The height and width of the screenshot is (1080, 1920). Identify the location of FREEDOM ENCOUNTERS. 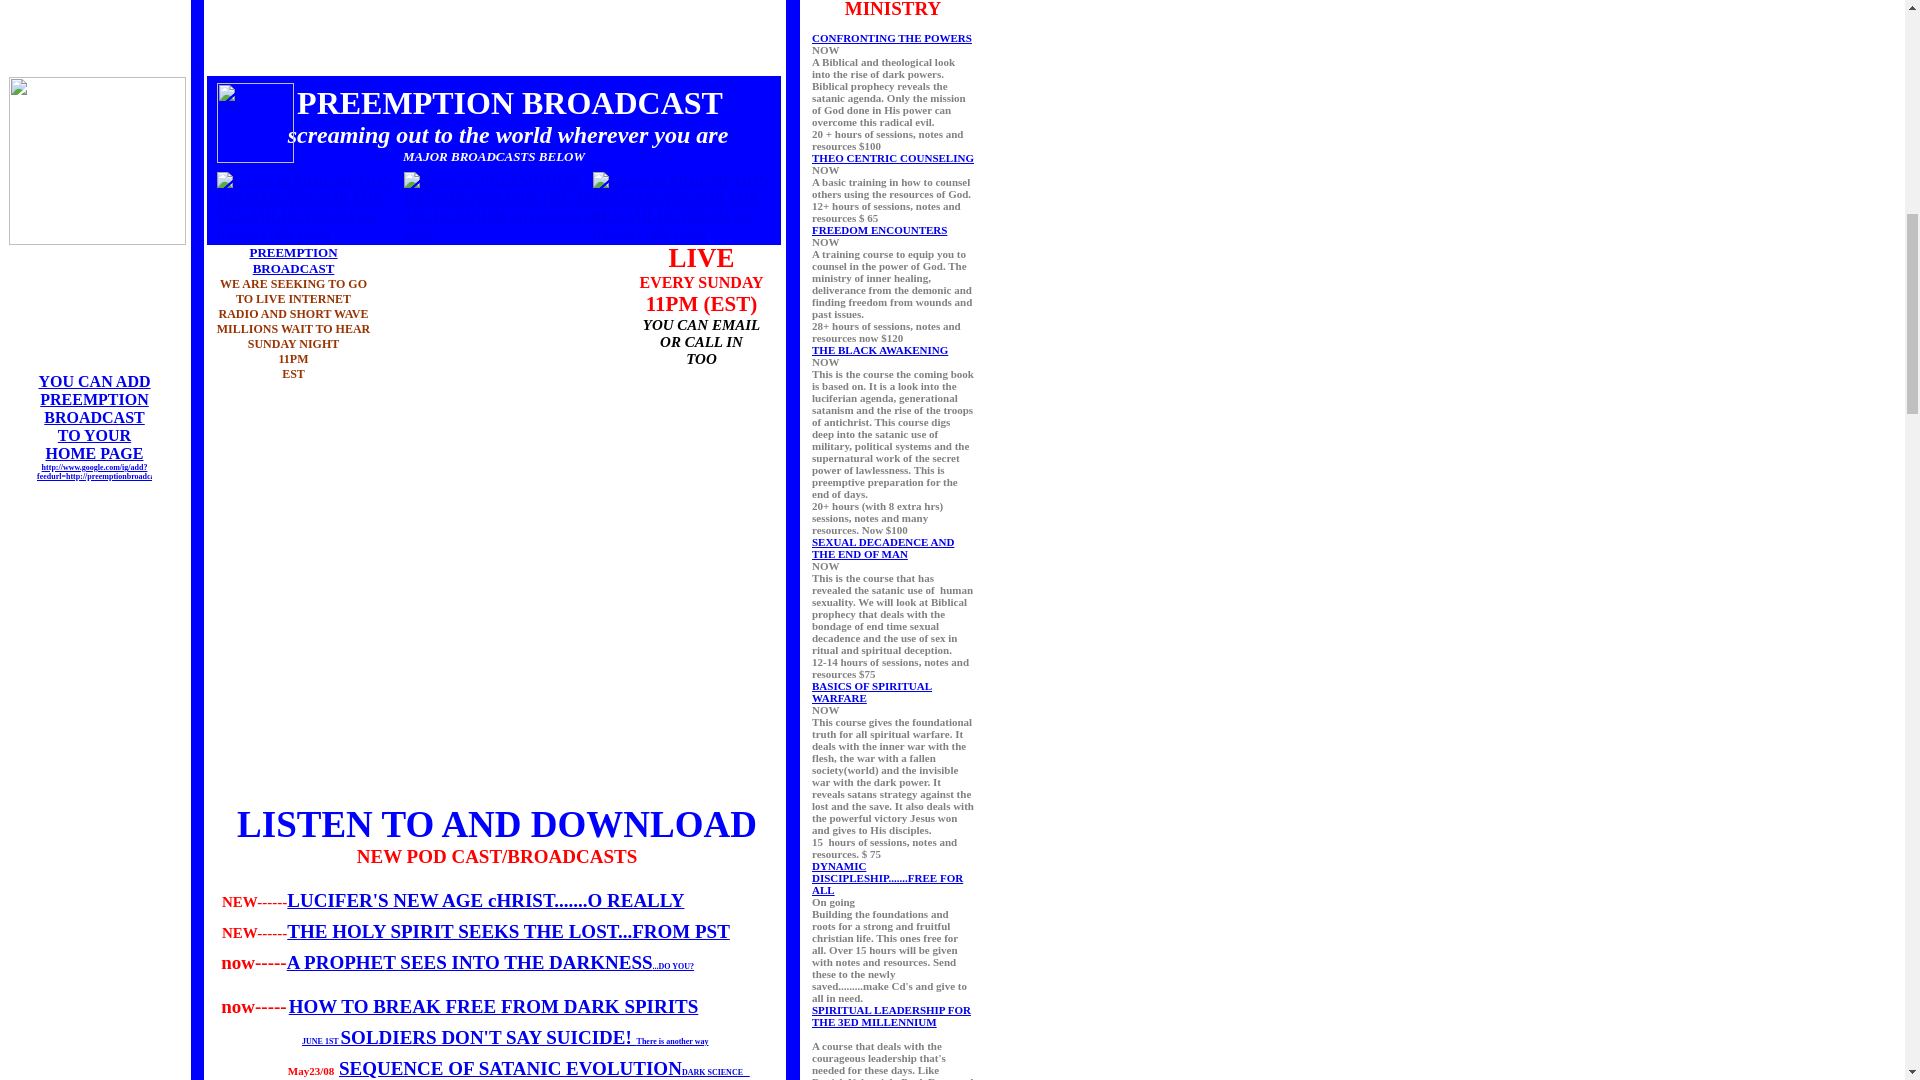
(879, 230).